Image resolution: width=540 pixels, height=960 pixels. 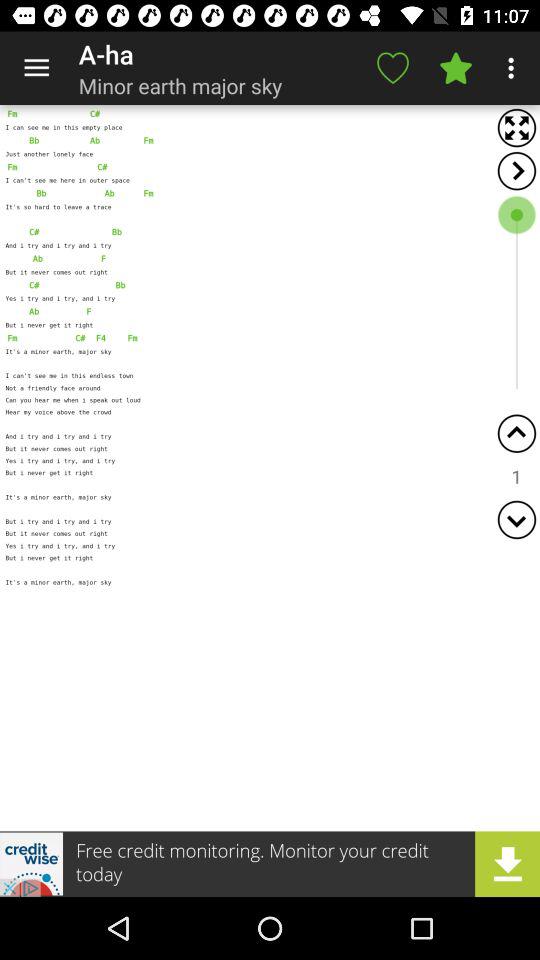 I want to click on page down, so click(x=516, y=520).